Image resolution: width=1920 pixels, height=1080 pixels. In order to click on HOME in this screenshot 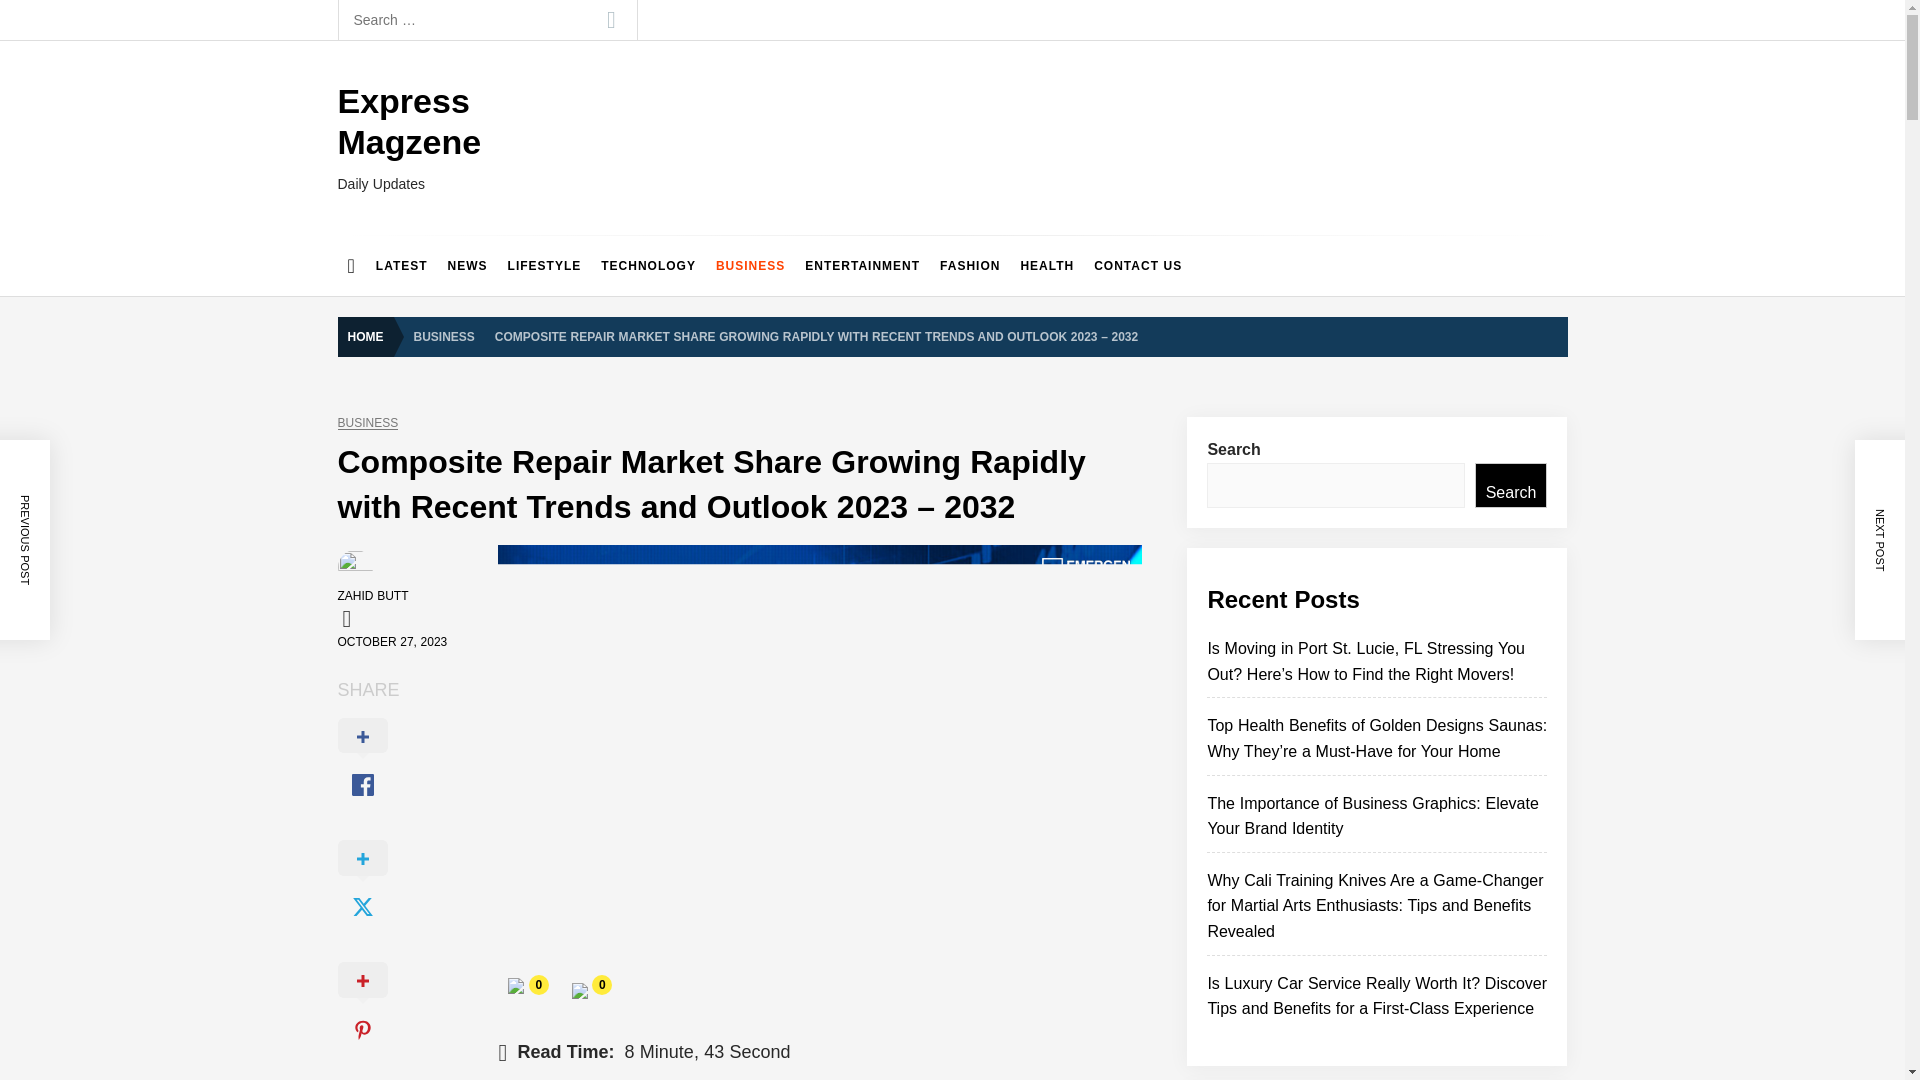, I will do `click(370, 337)`.